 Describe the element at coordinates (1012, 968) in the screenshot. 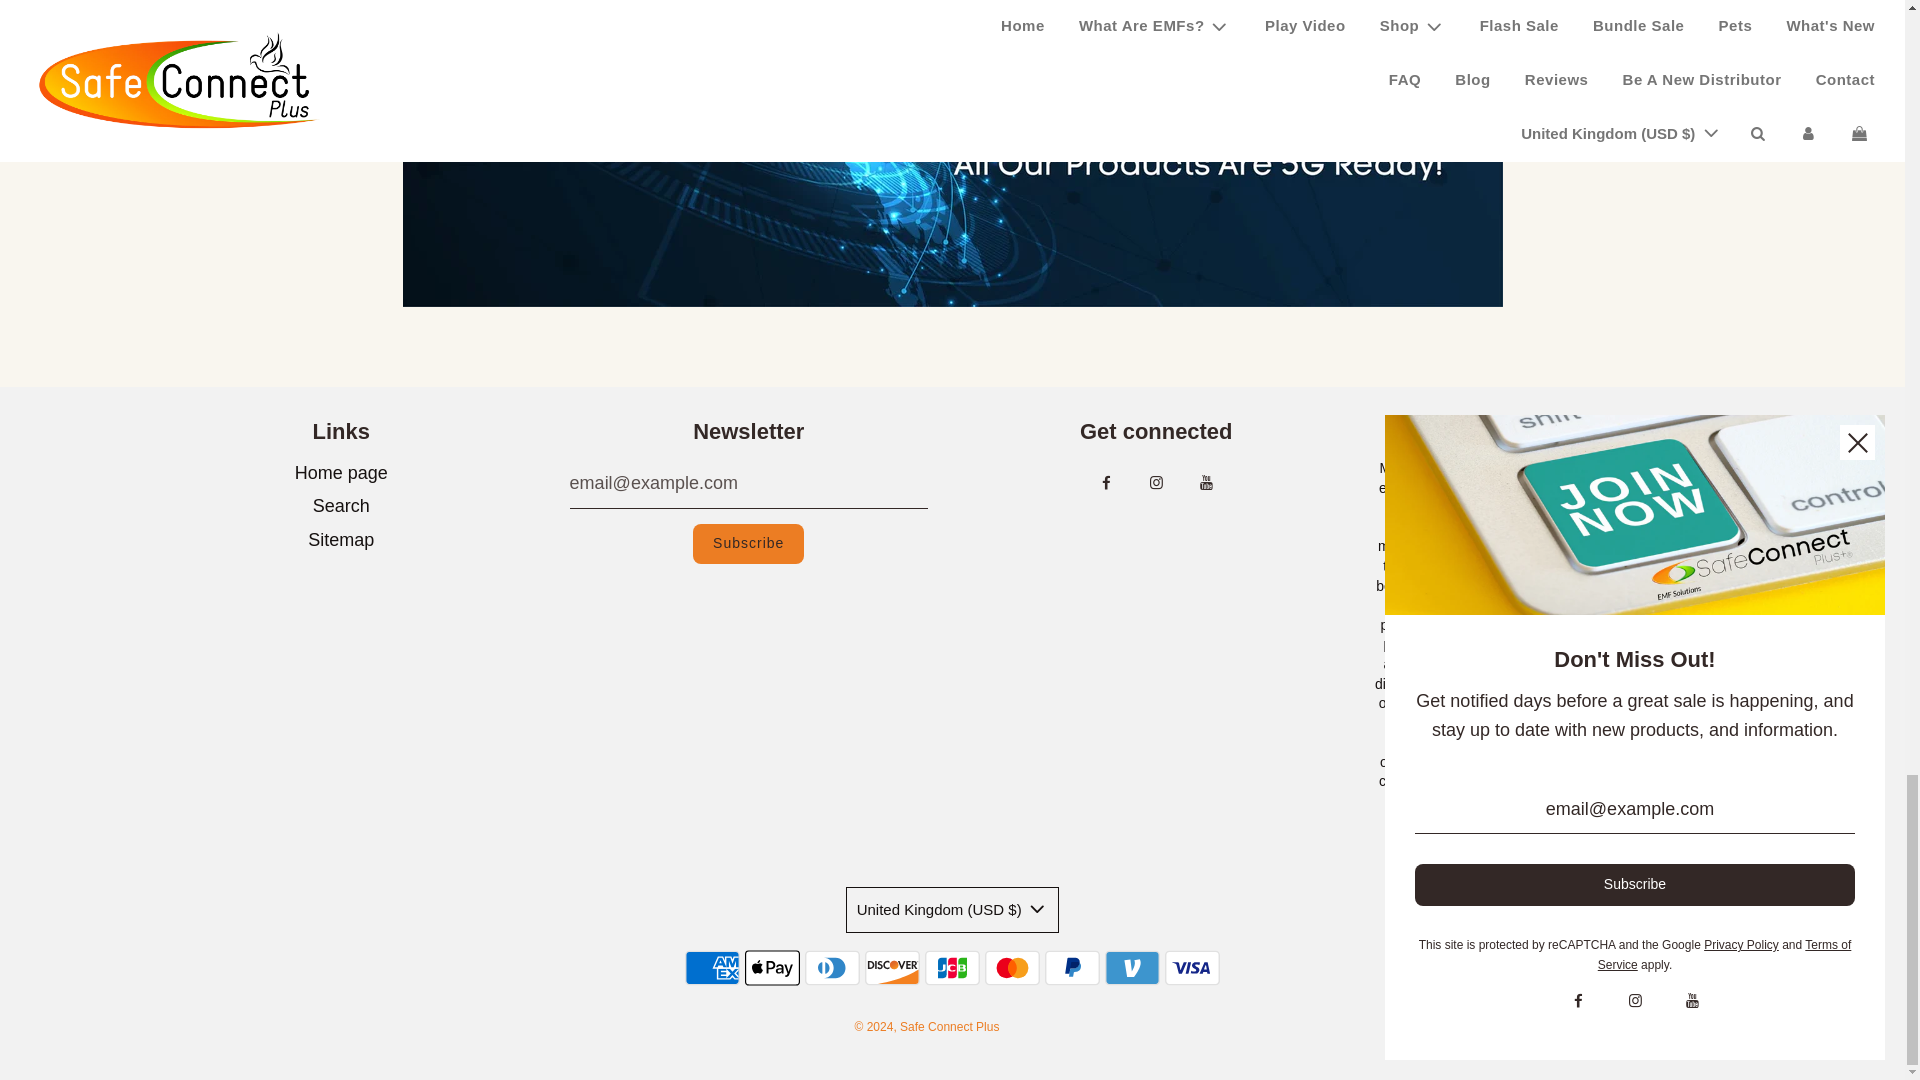

I see `Mastercard` at that location.